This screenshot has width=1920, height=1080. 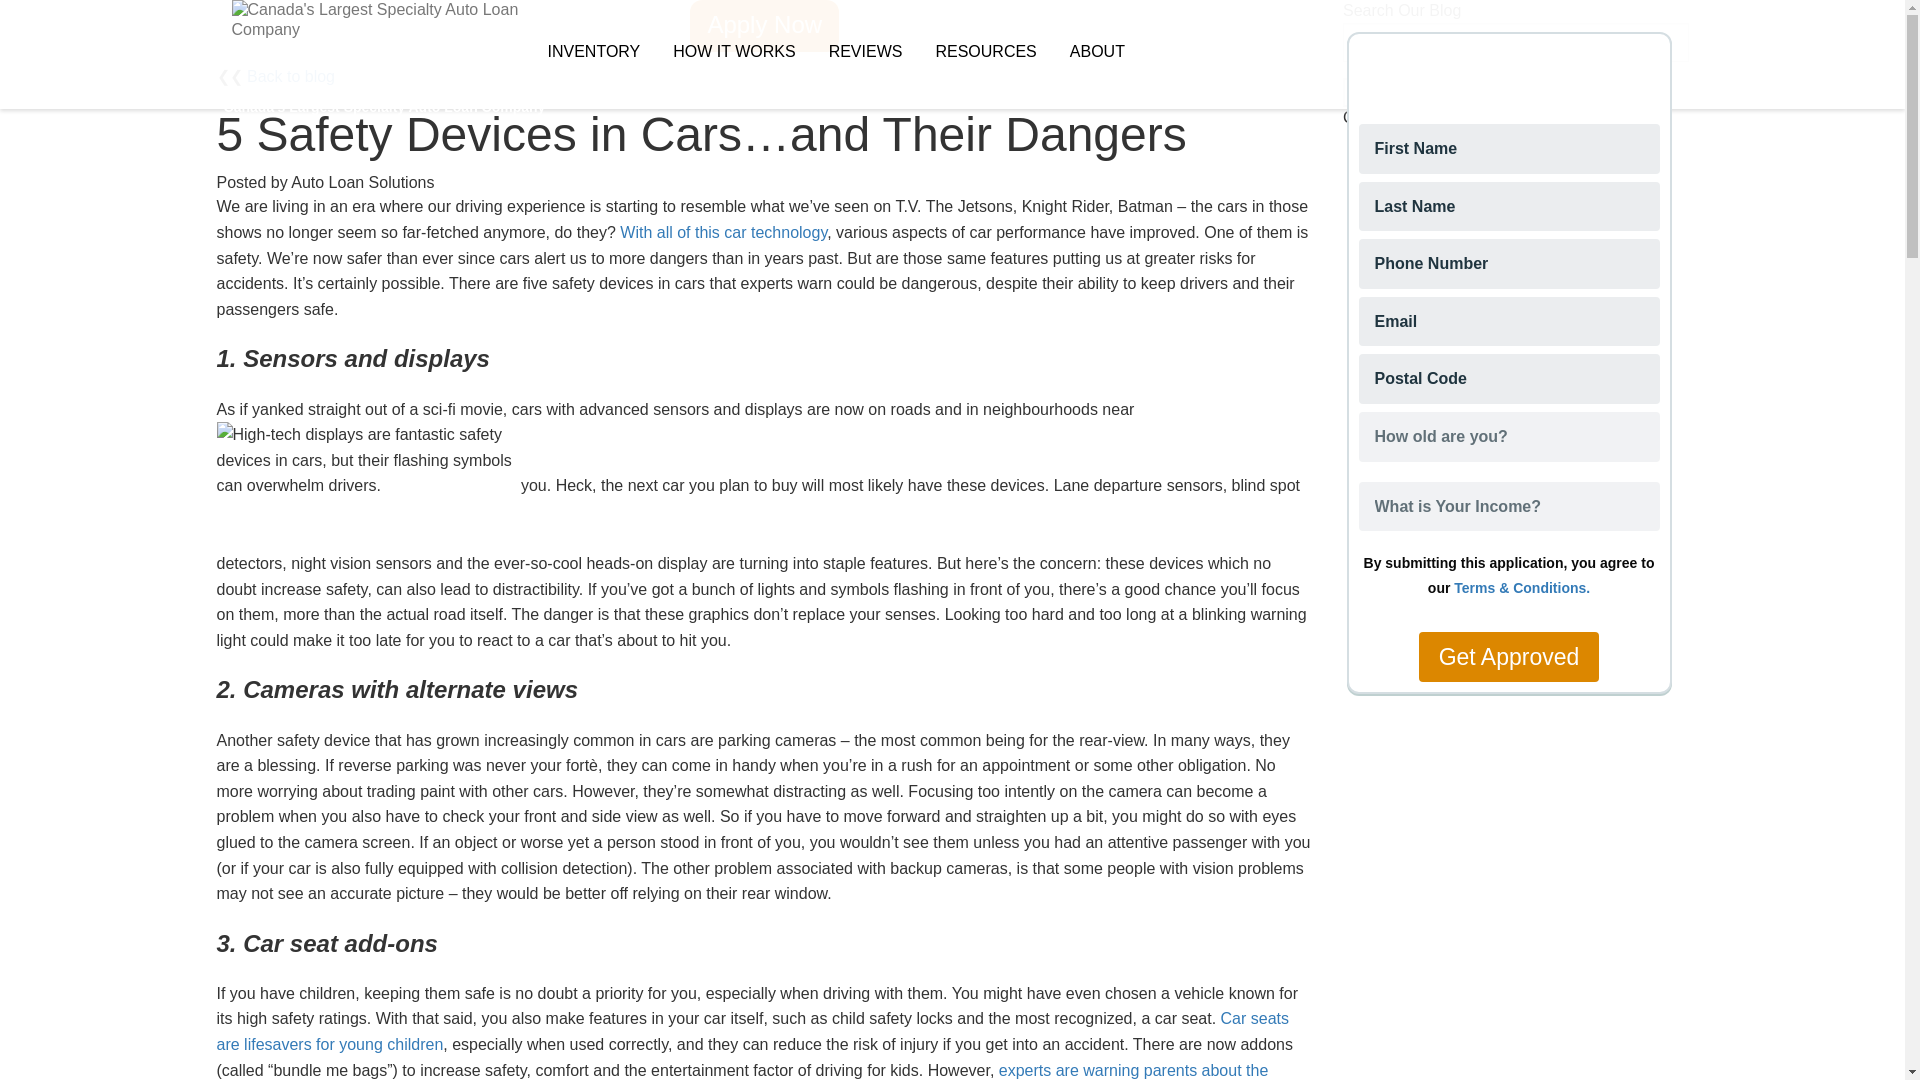 What do you see at coordinates (1376, 92) in the screenshot?
I see `Search` at bounding box center [1376, 92].